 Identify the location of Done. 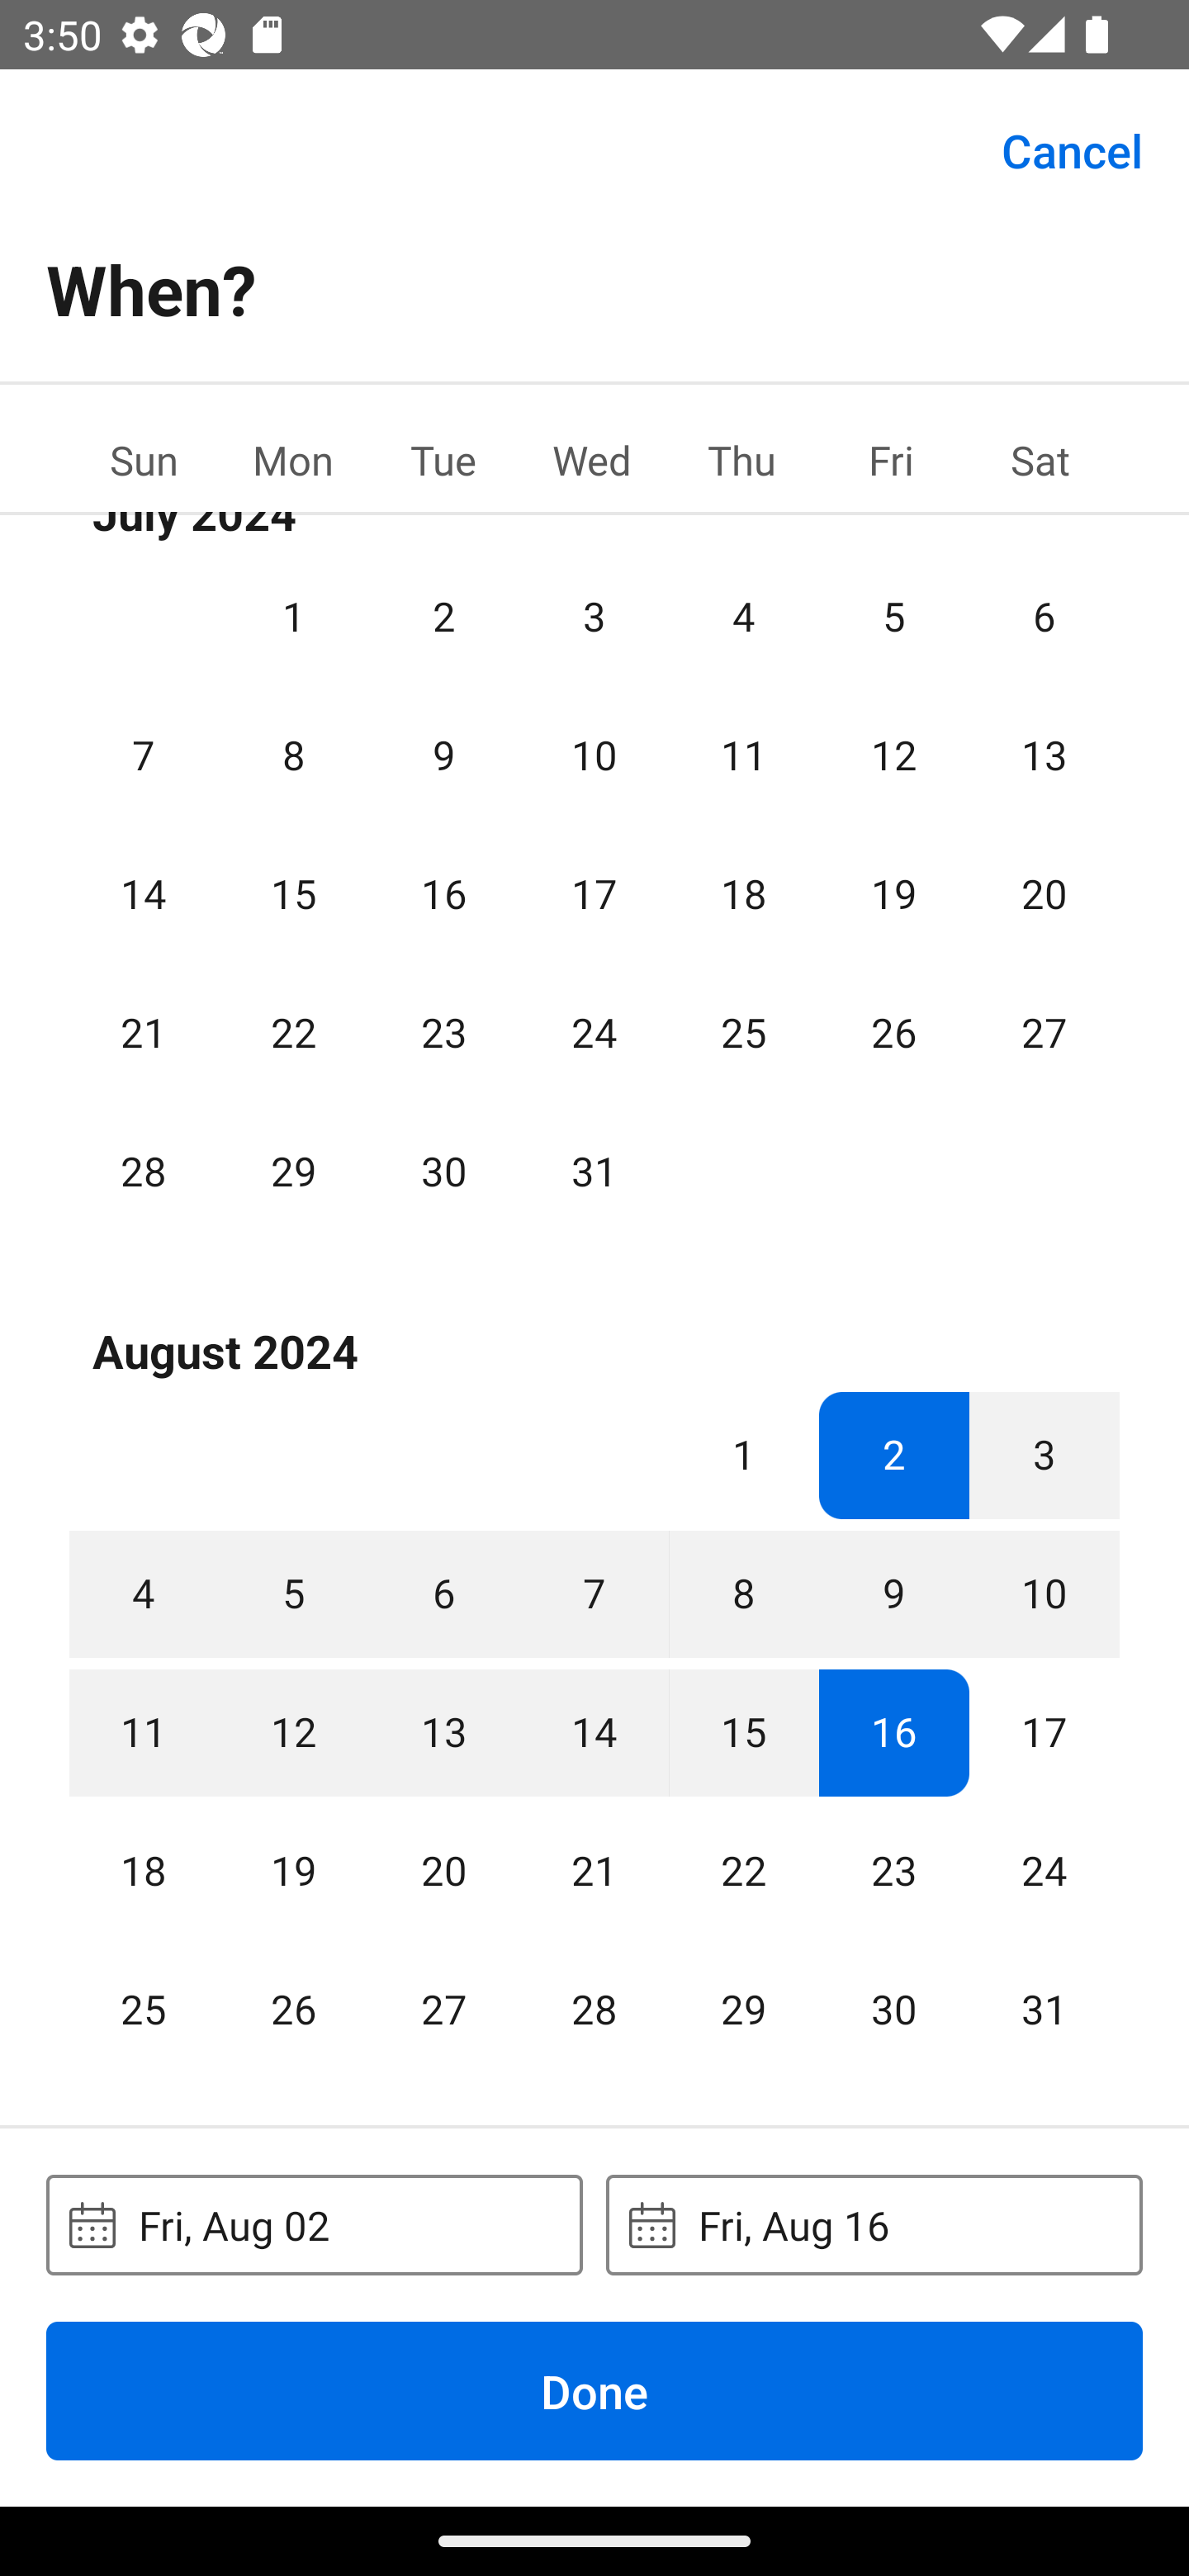
(594, 2390).